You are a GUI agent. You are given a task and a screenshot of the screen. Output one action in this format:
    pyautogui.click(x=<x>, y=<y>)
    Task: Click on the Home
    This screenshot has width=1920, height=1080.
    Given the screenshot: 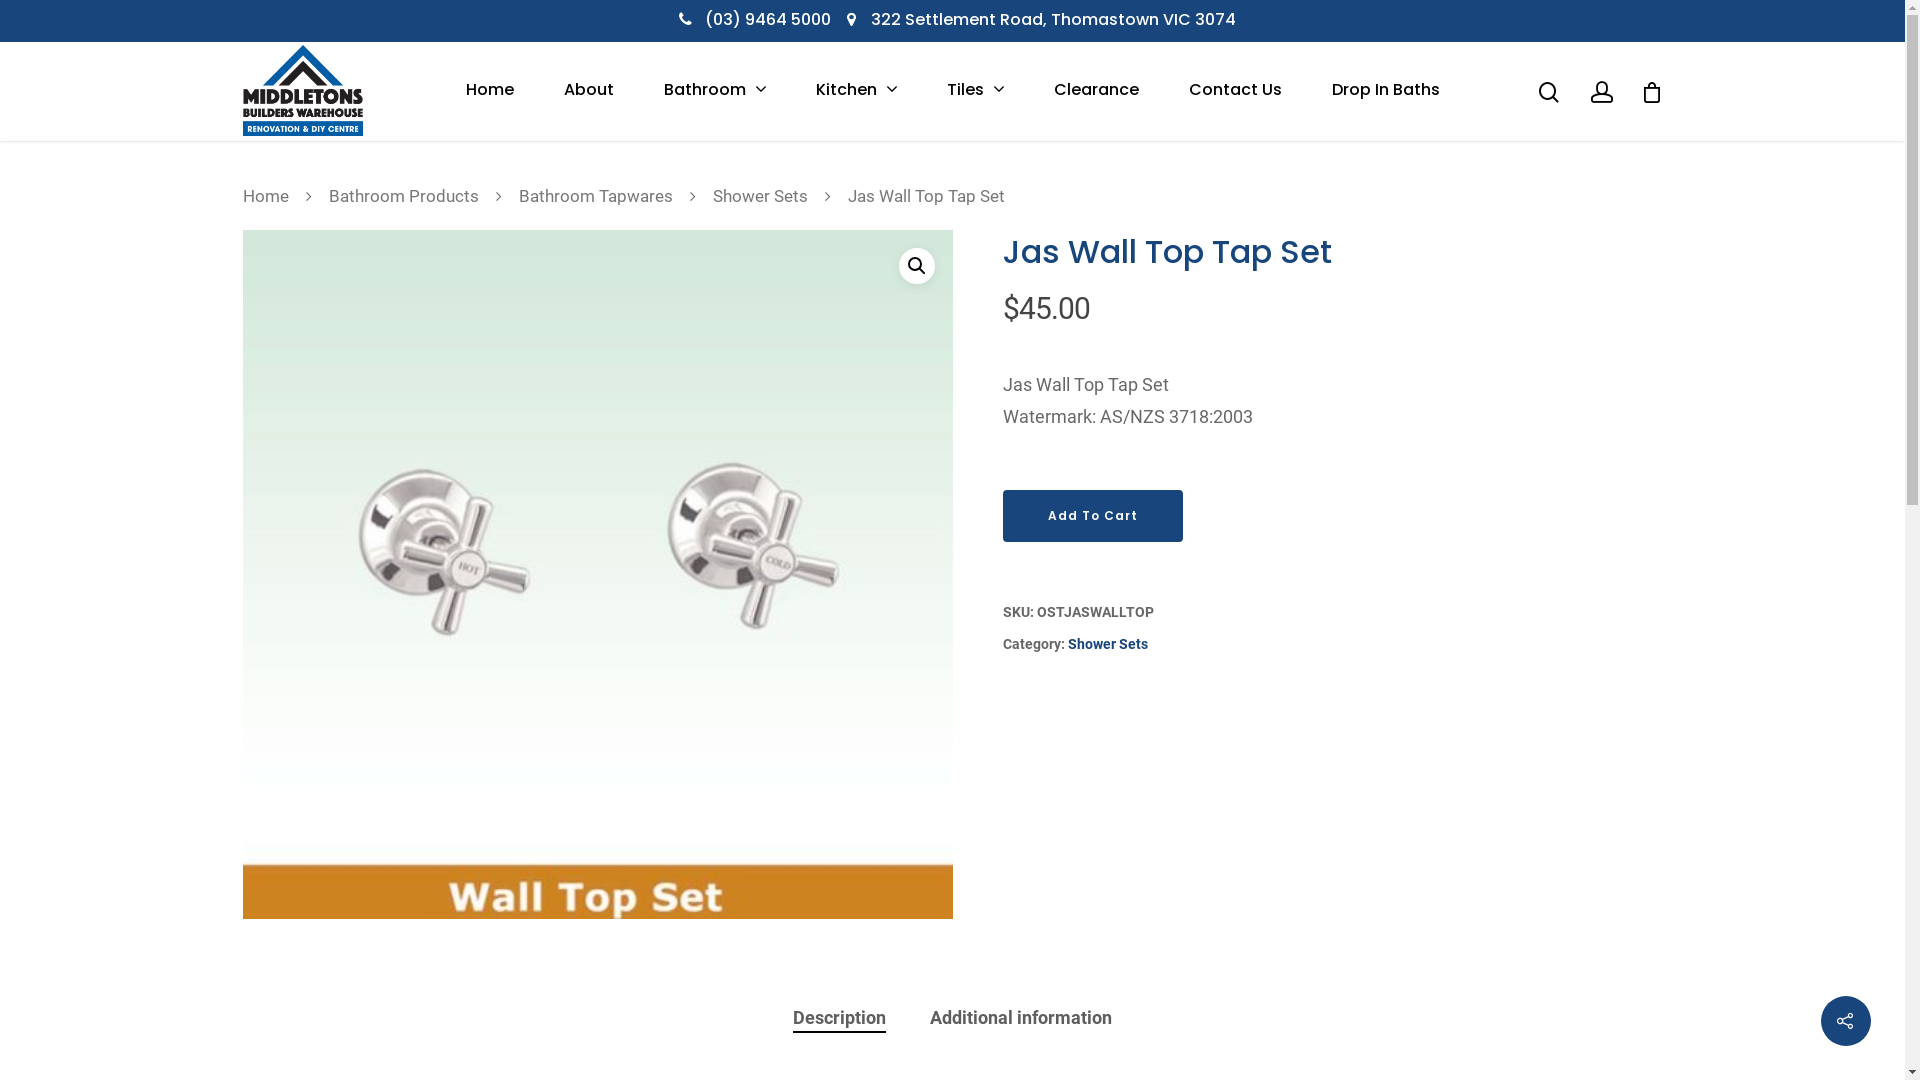 What is the action you would take?
    pyautogui.click(x=265, y=196)
    